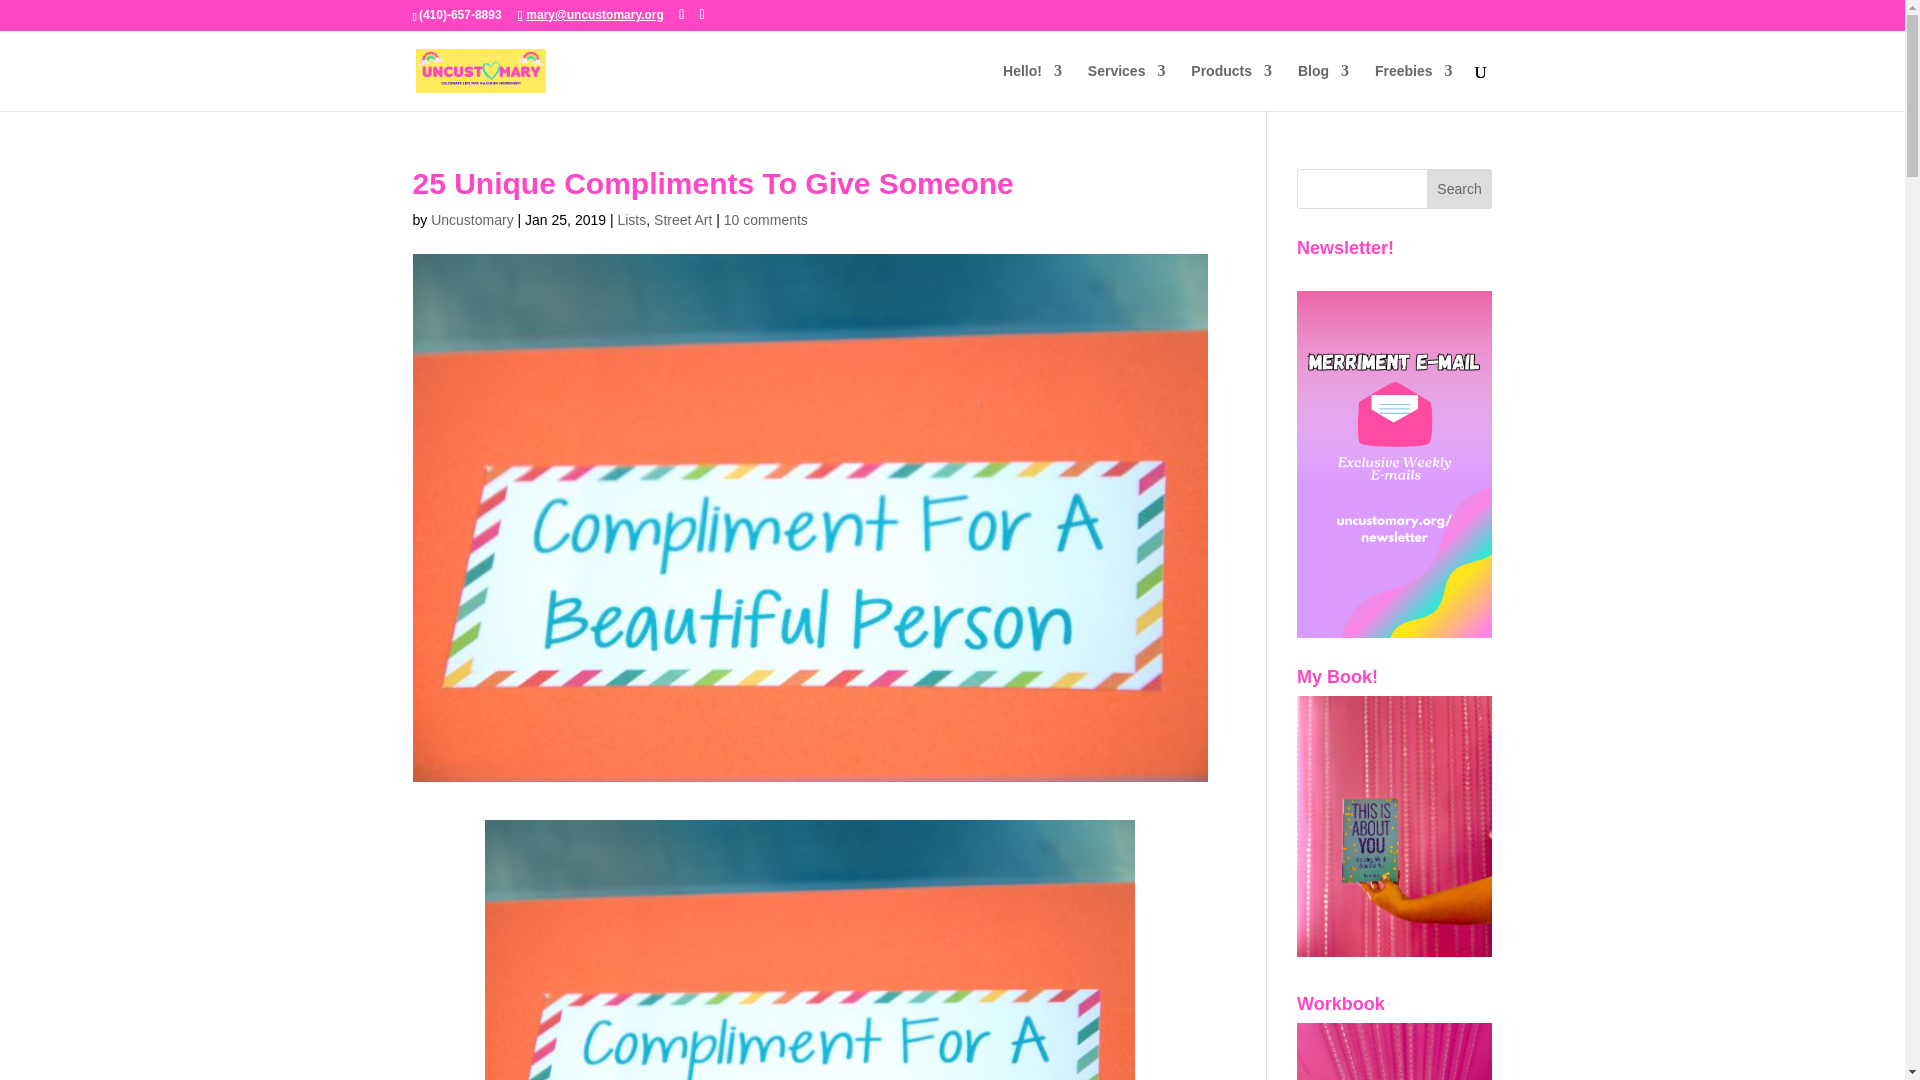  What do you see at coordinates (1032, 87) in the screenshot?
I see `Hello!` at bounding box center [1032, 87].